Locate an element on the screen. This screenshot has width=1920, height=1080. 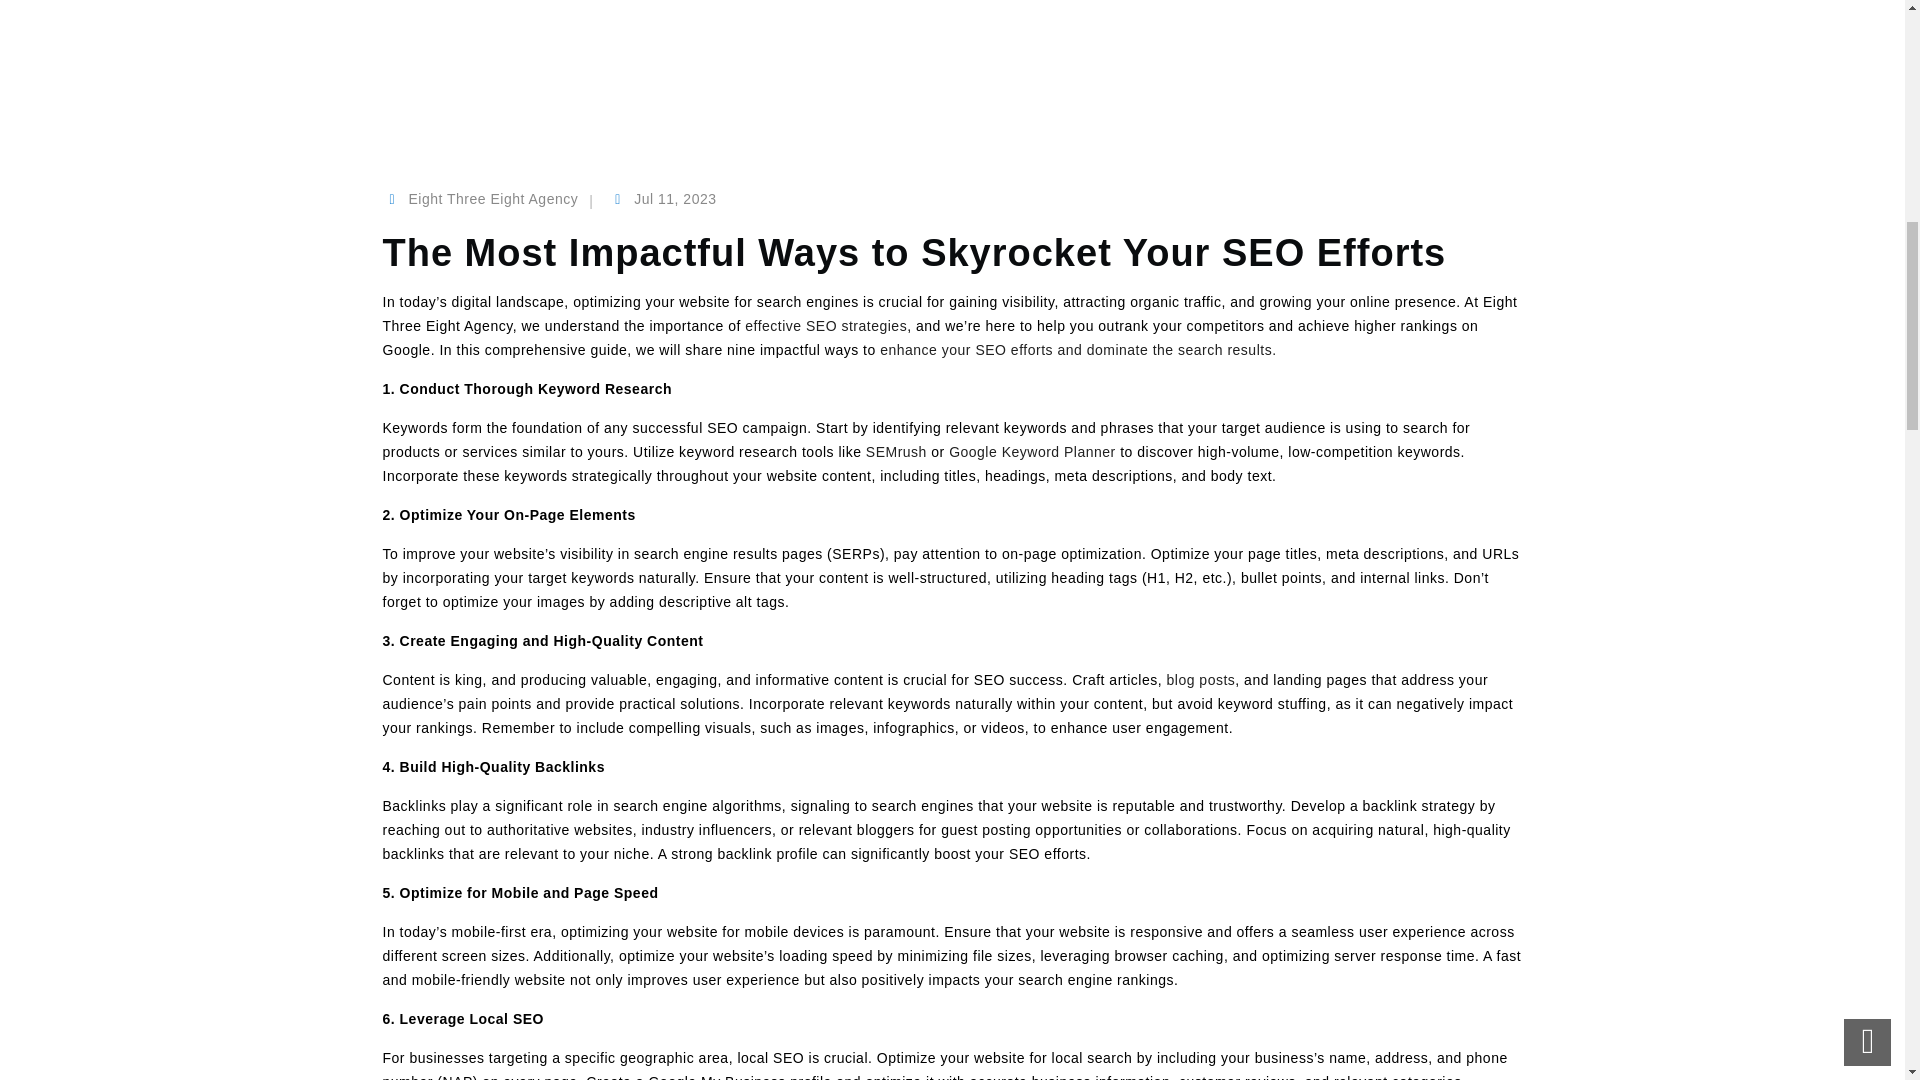
SEMrush is located at coordinates (896, 452).